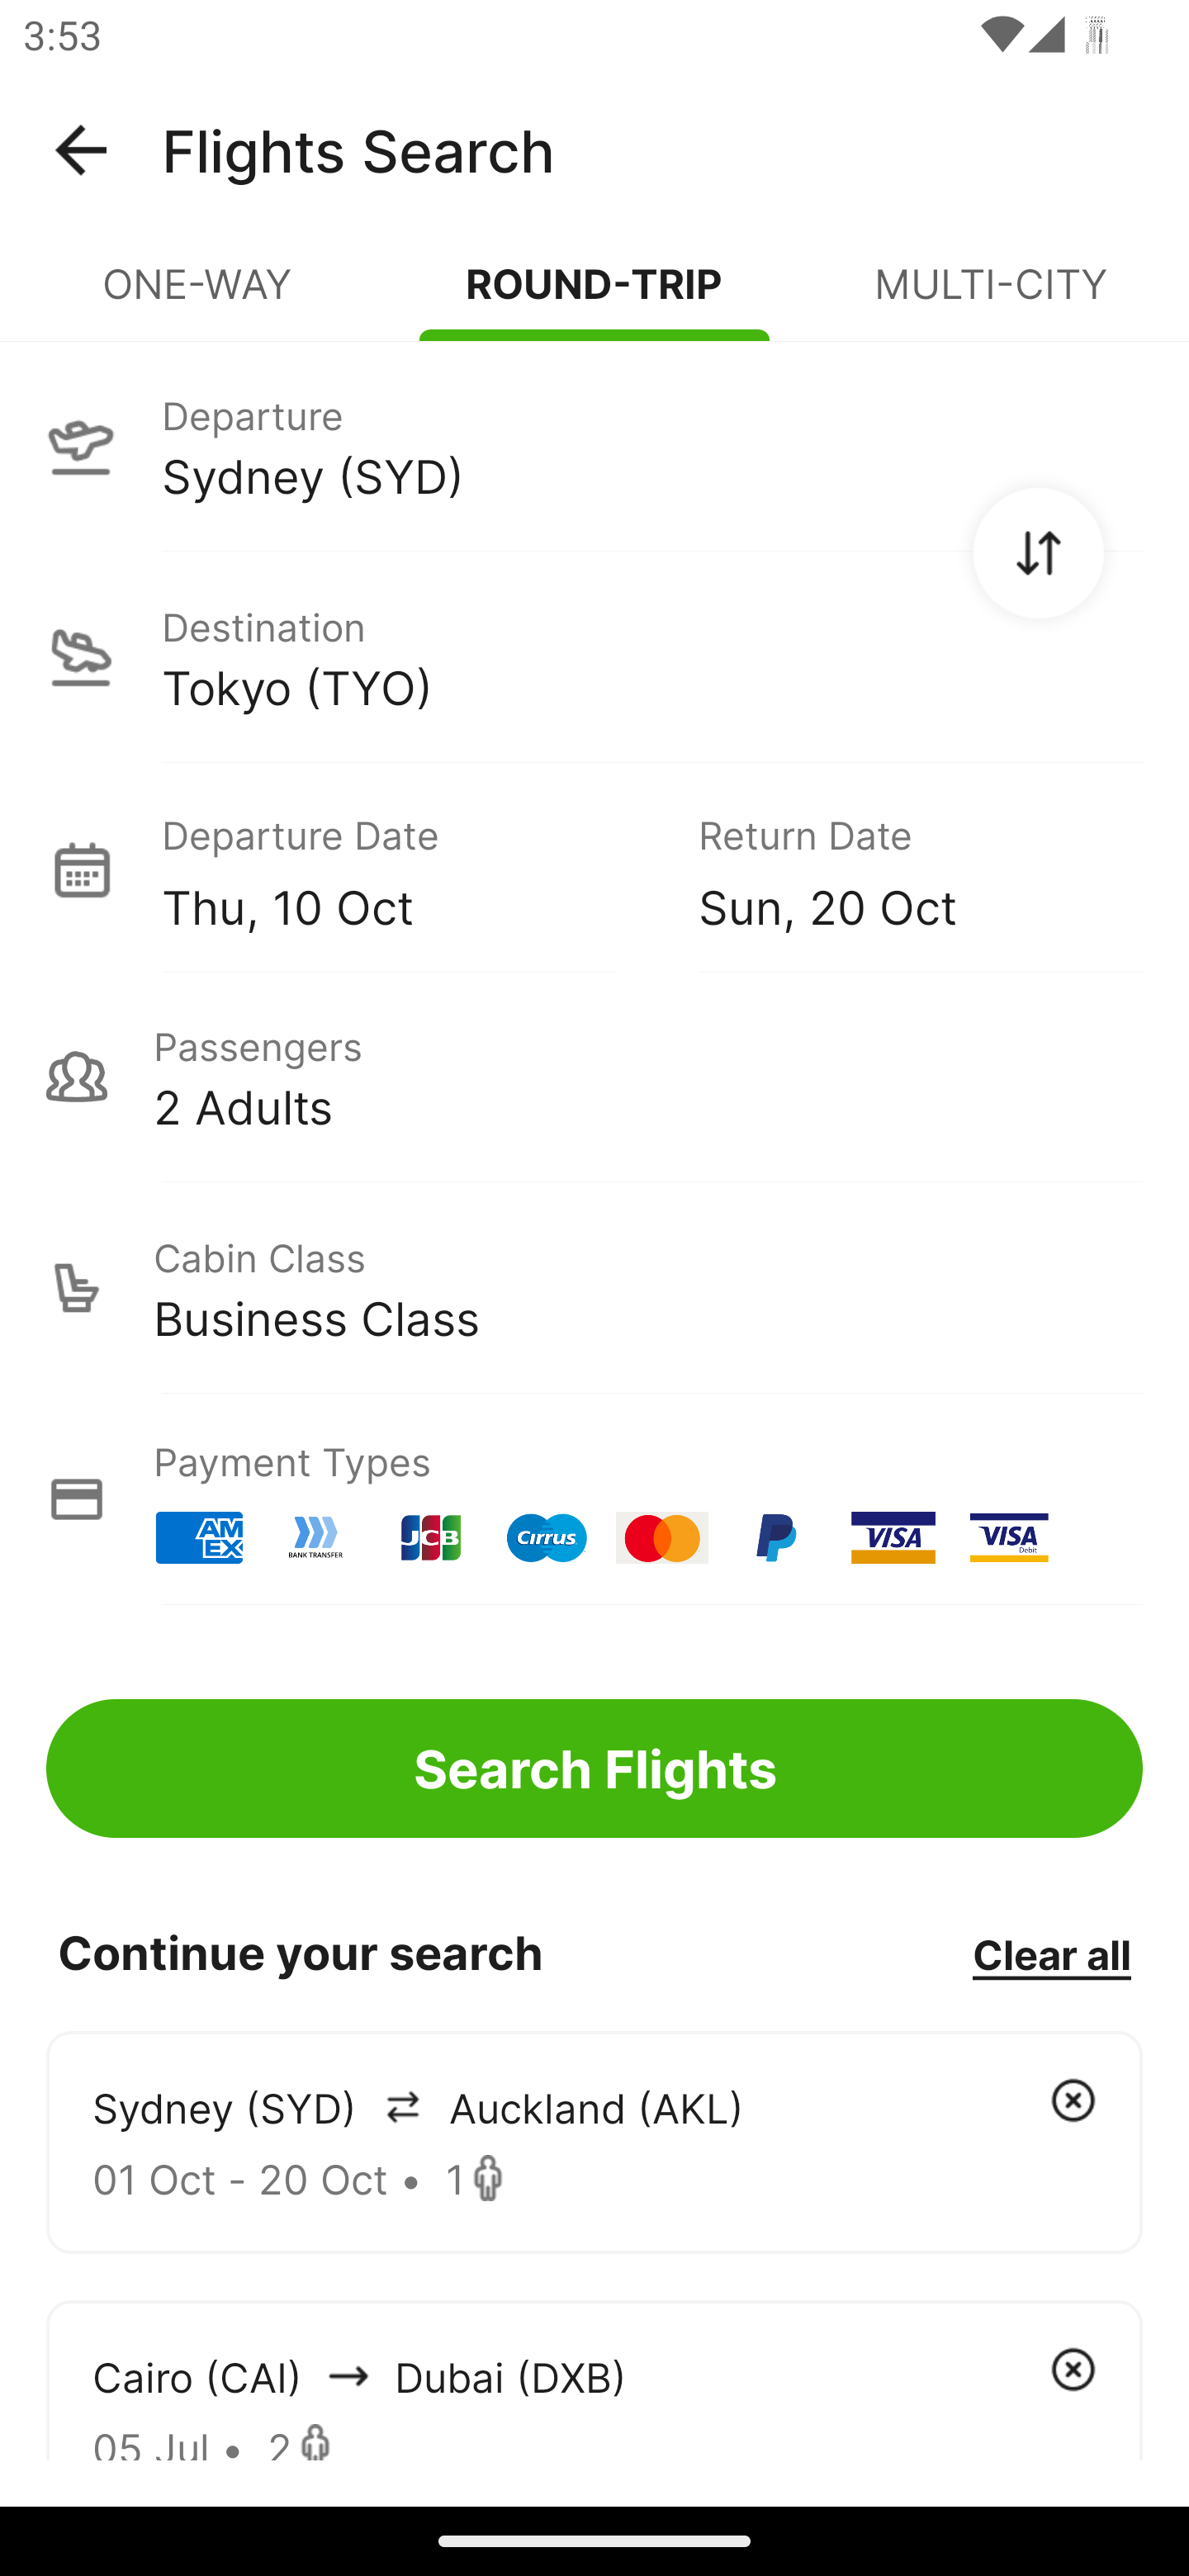  What do you see at coordinates (594, 297) in the screenshot?
I see `ROUND-TRIP` at bounding box center [594, 297].